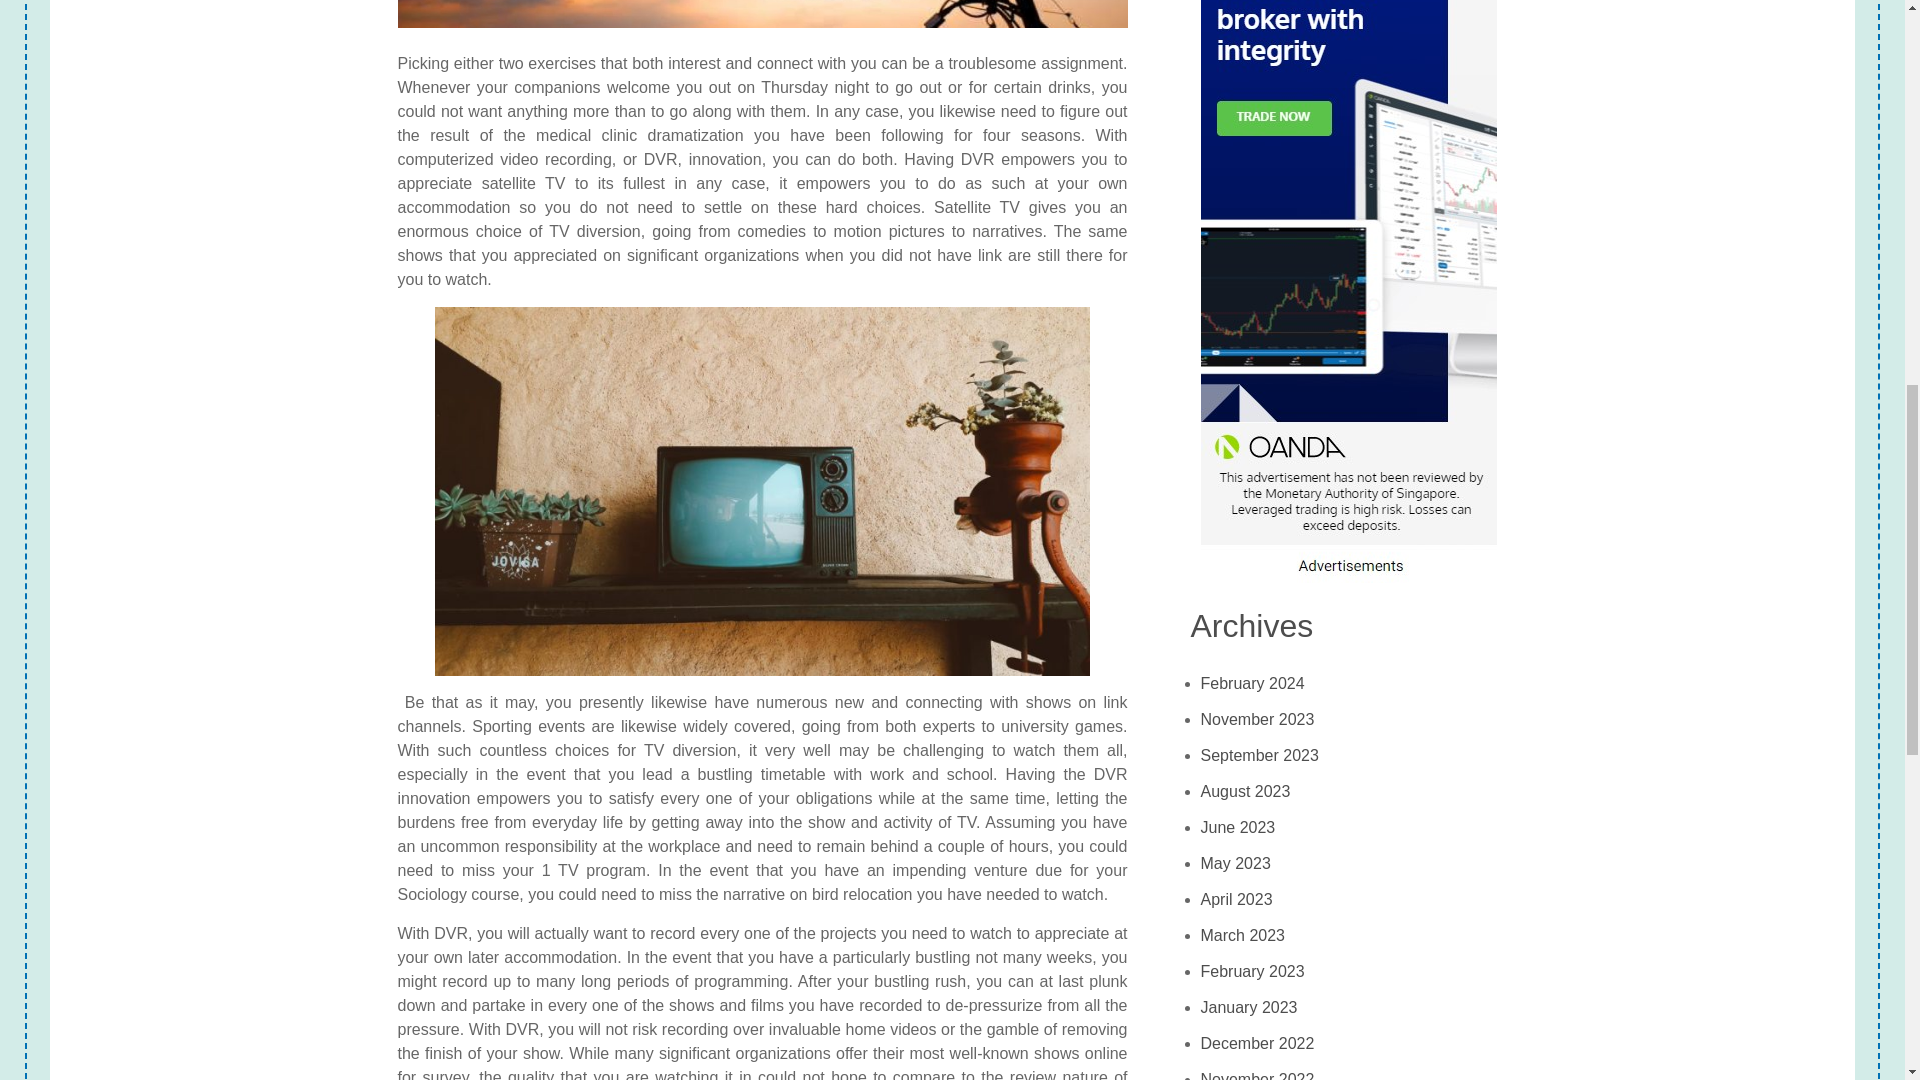 This screenshot has width=1920, height=1080. Describe the element at coordinates (1246, 792) in the screenshot. I see `August 2023` at that location.